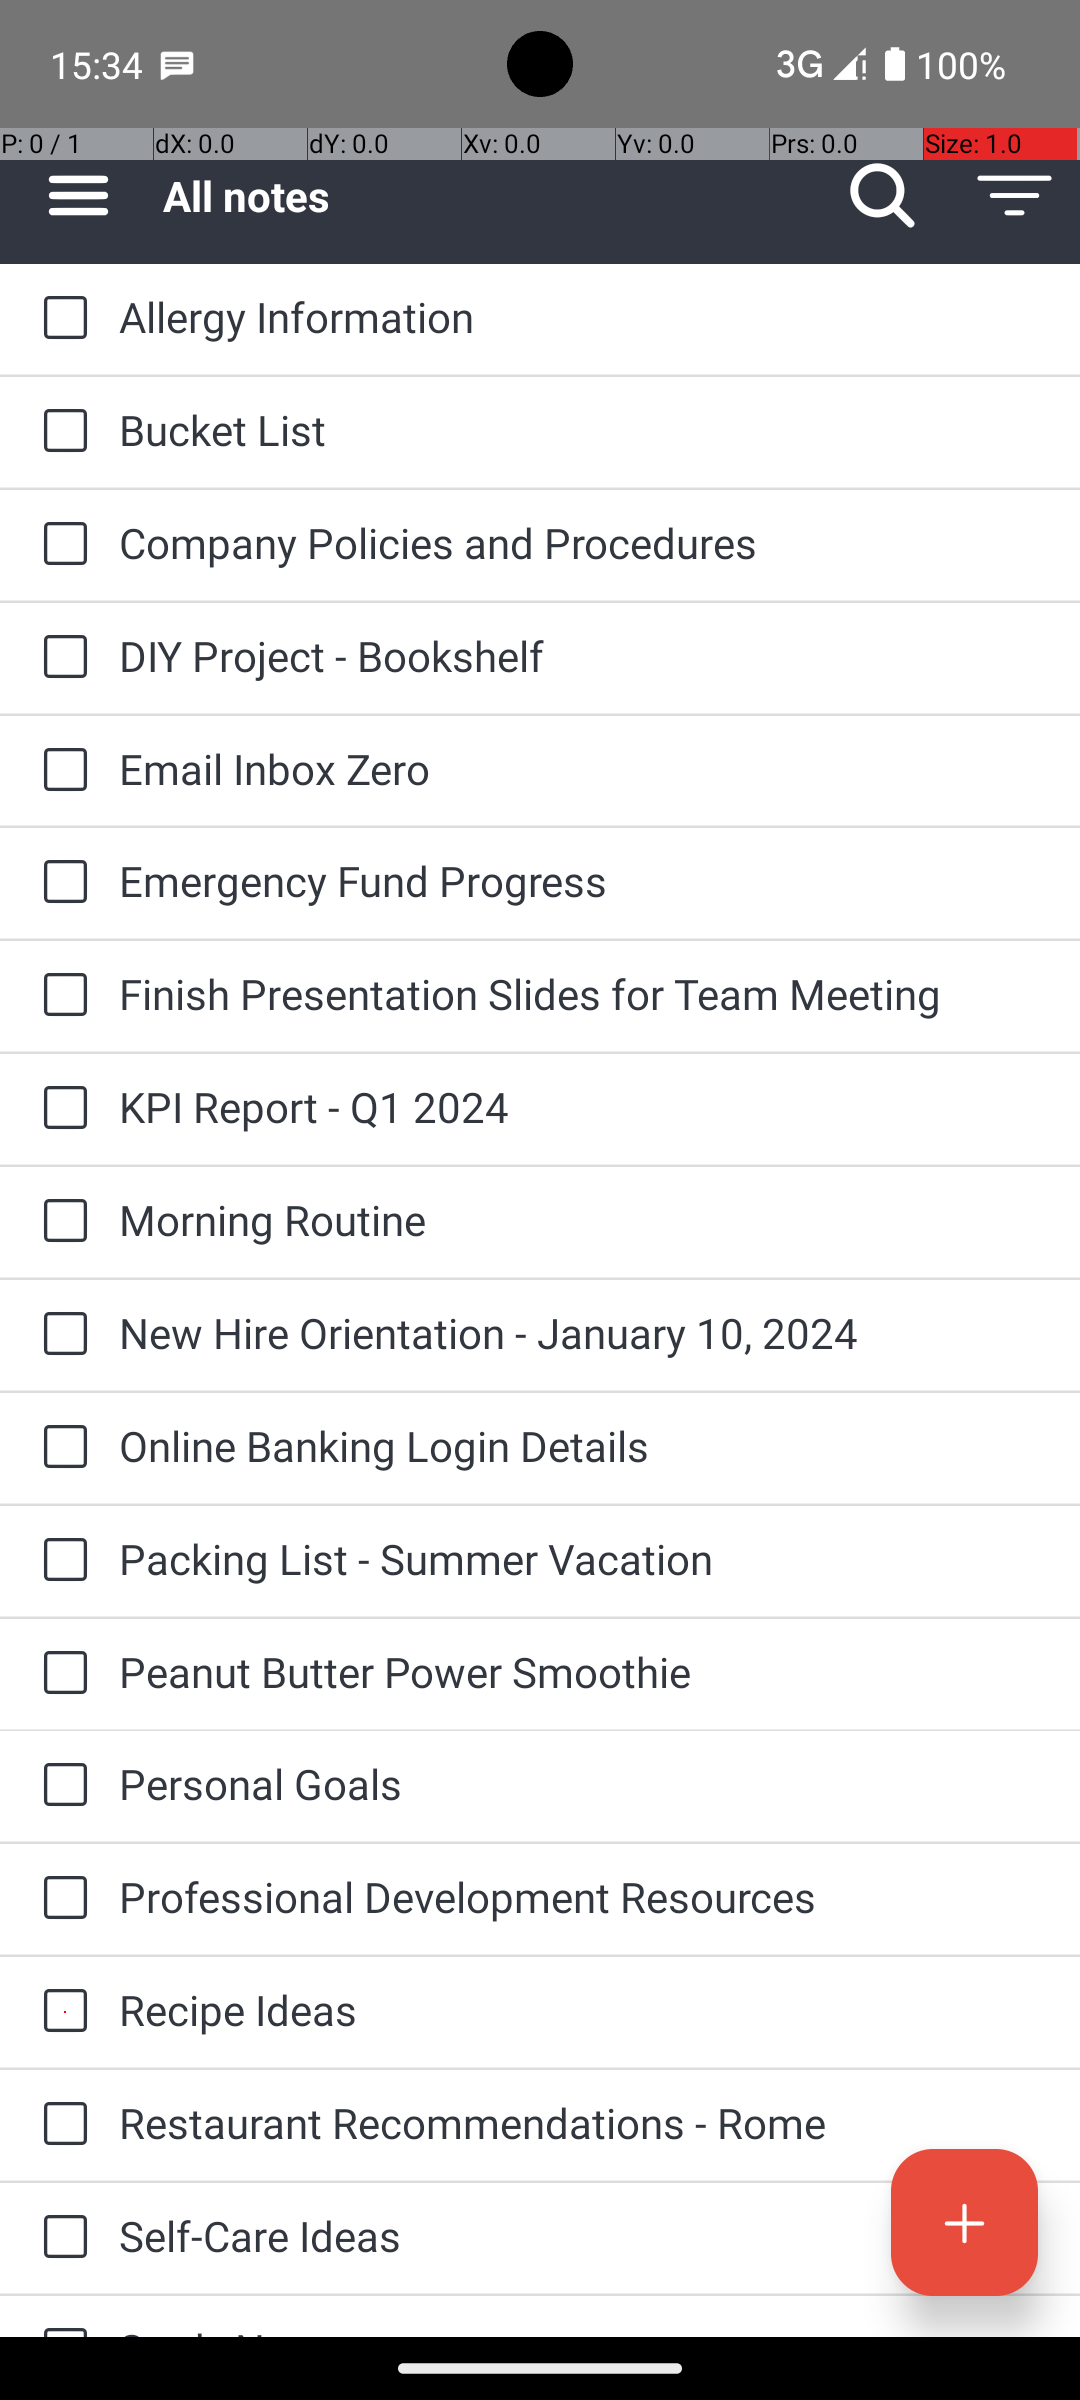 Image resolution: width=1080 pixels, height=2400 pixels. What do you see at coordinates (580, 1106) in the screenshot?
I see `KPI Report - Q1 2024` at bounding box center [580, 1106].